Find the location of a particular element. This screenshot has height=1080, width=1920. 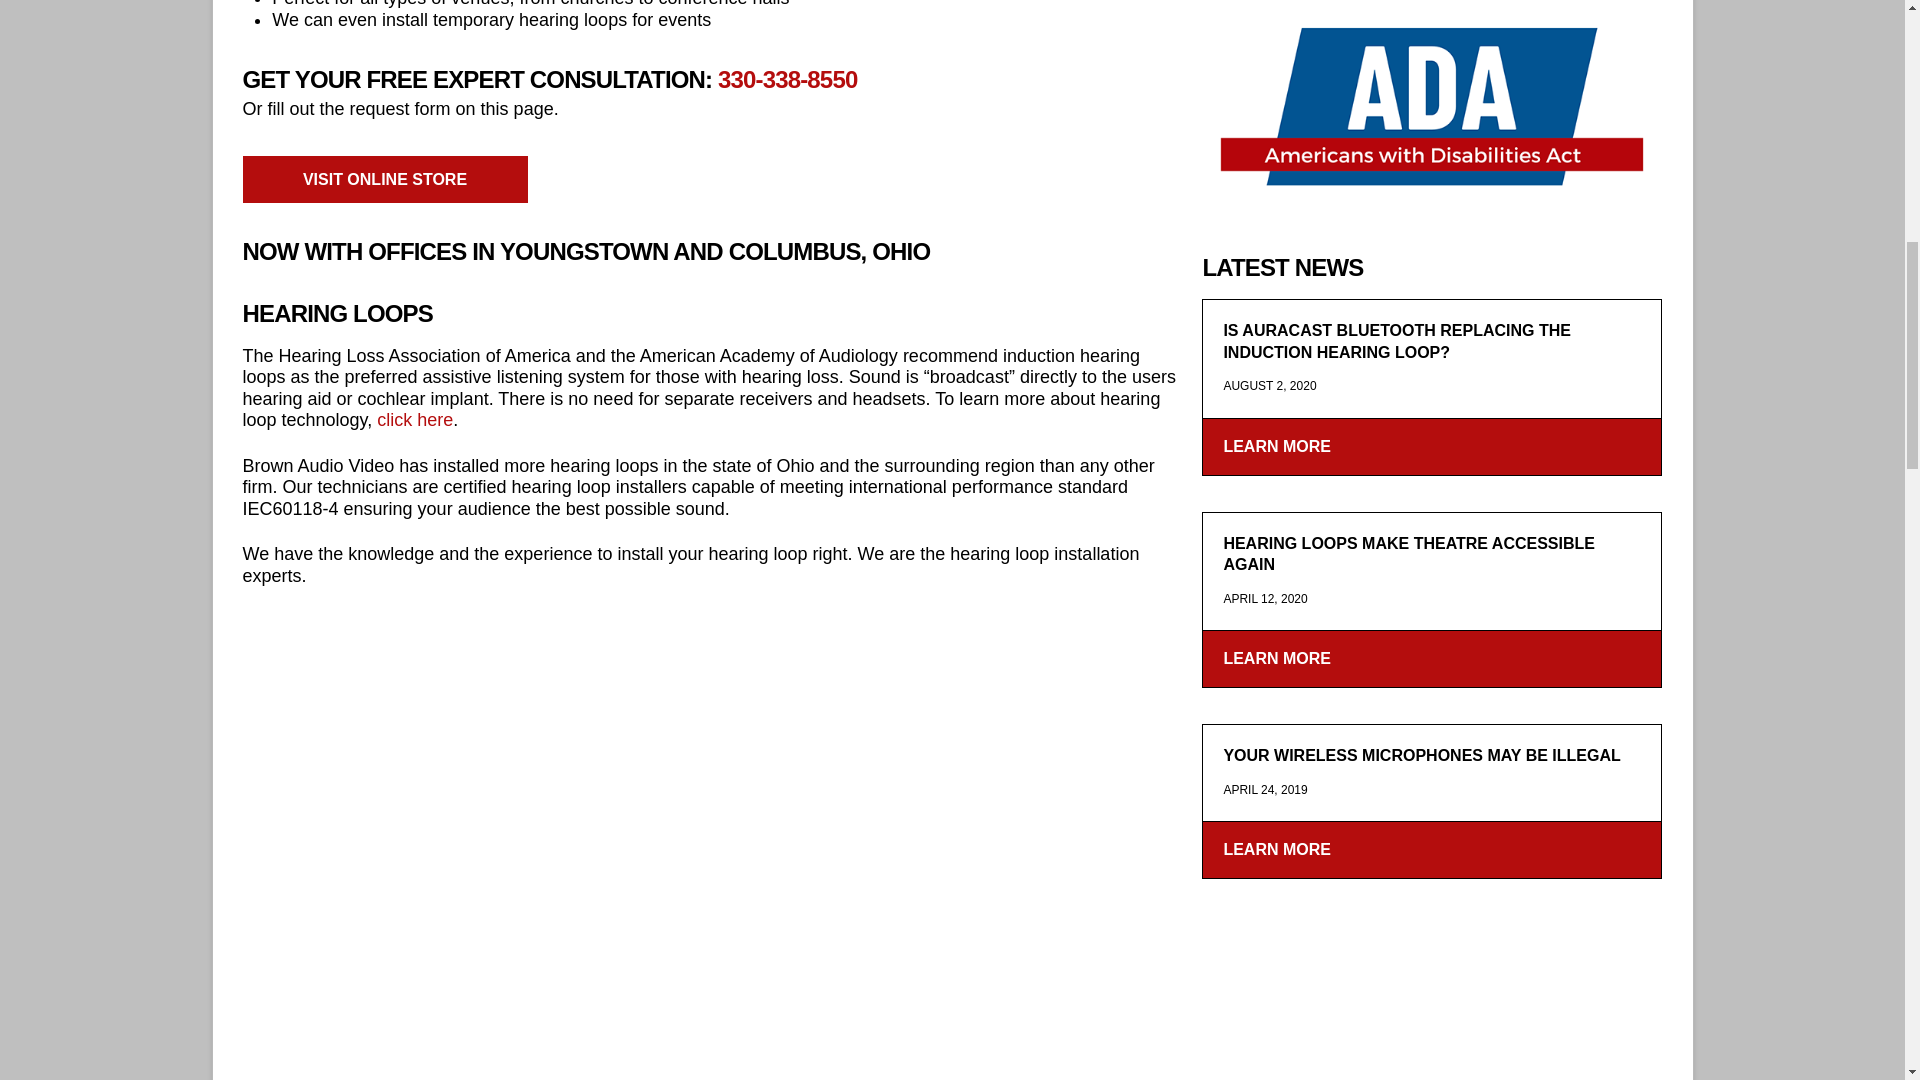

LEARN MORE is located at coordinates (1432, 849).